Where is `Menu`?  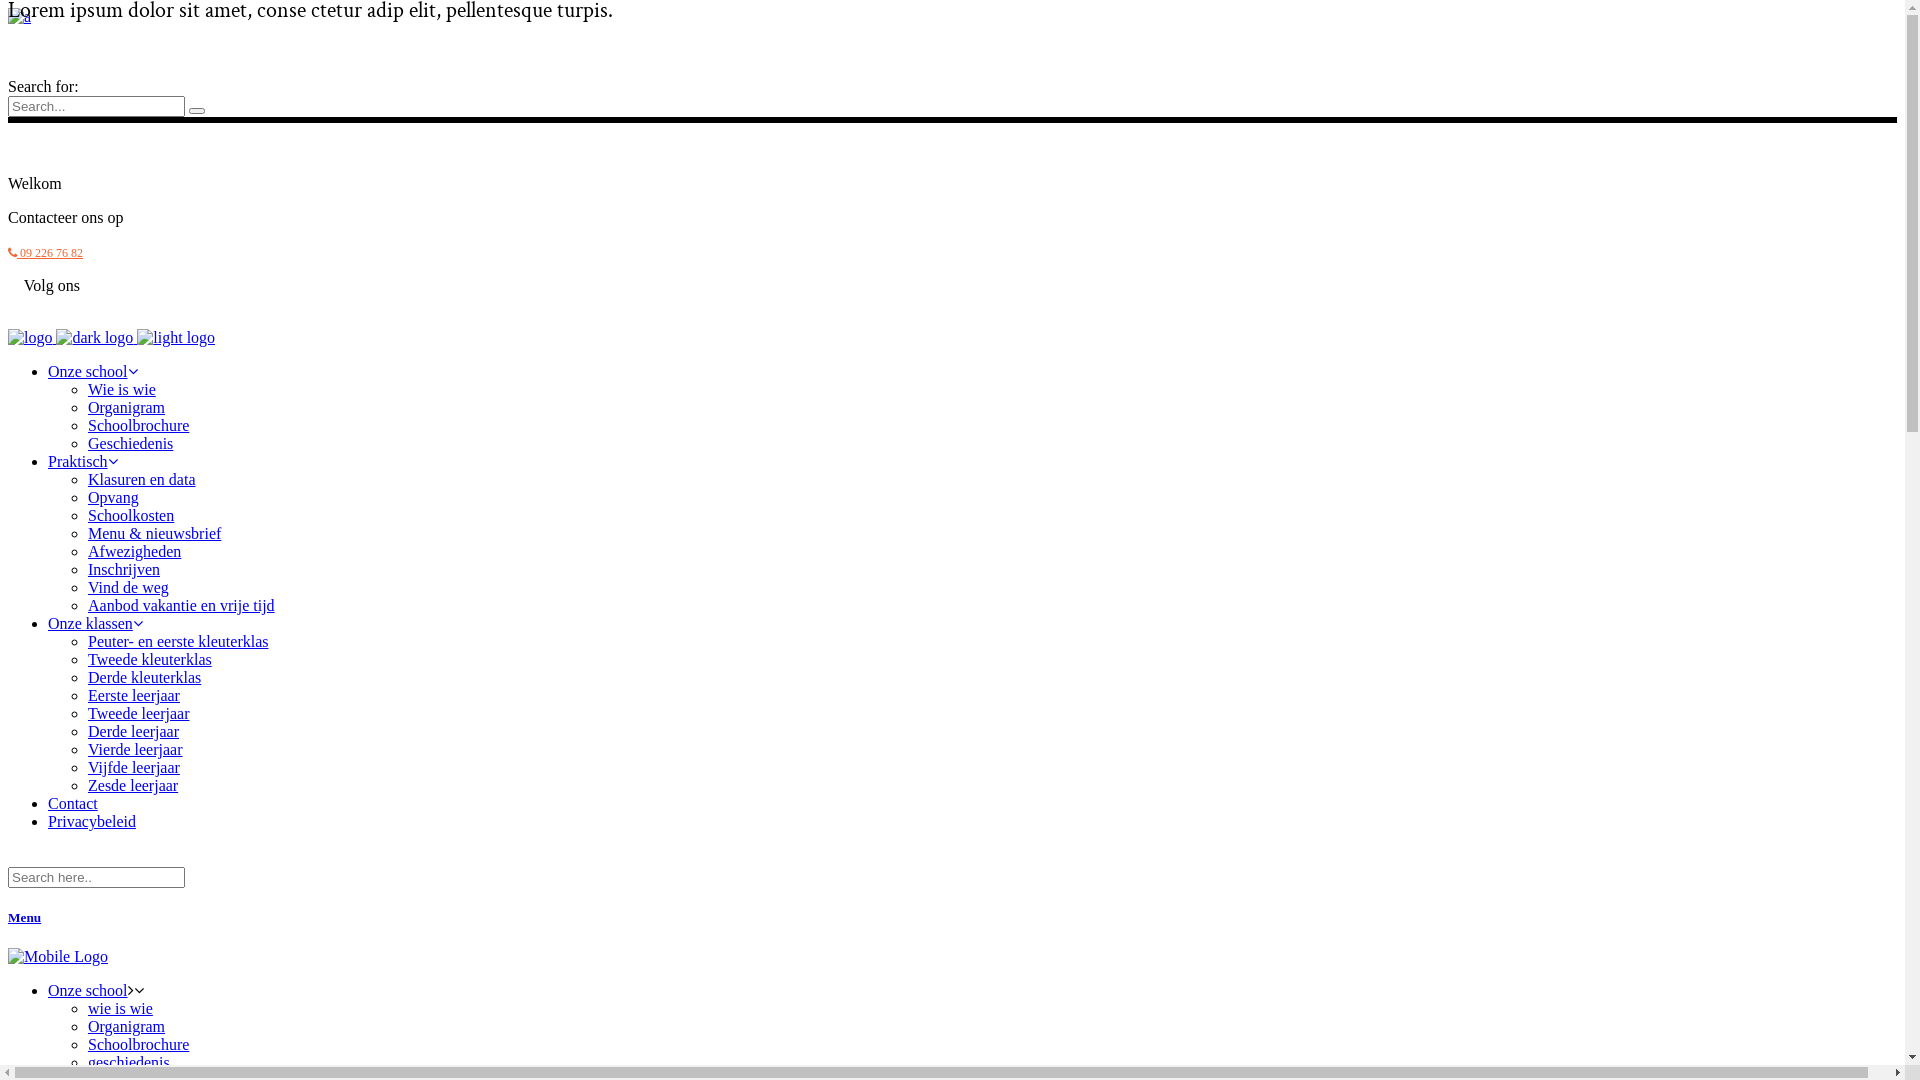 Menu is located at coordinates (952, 918).